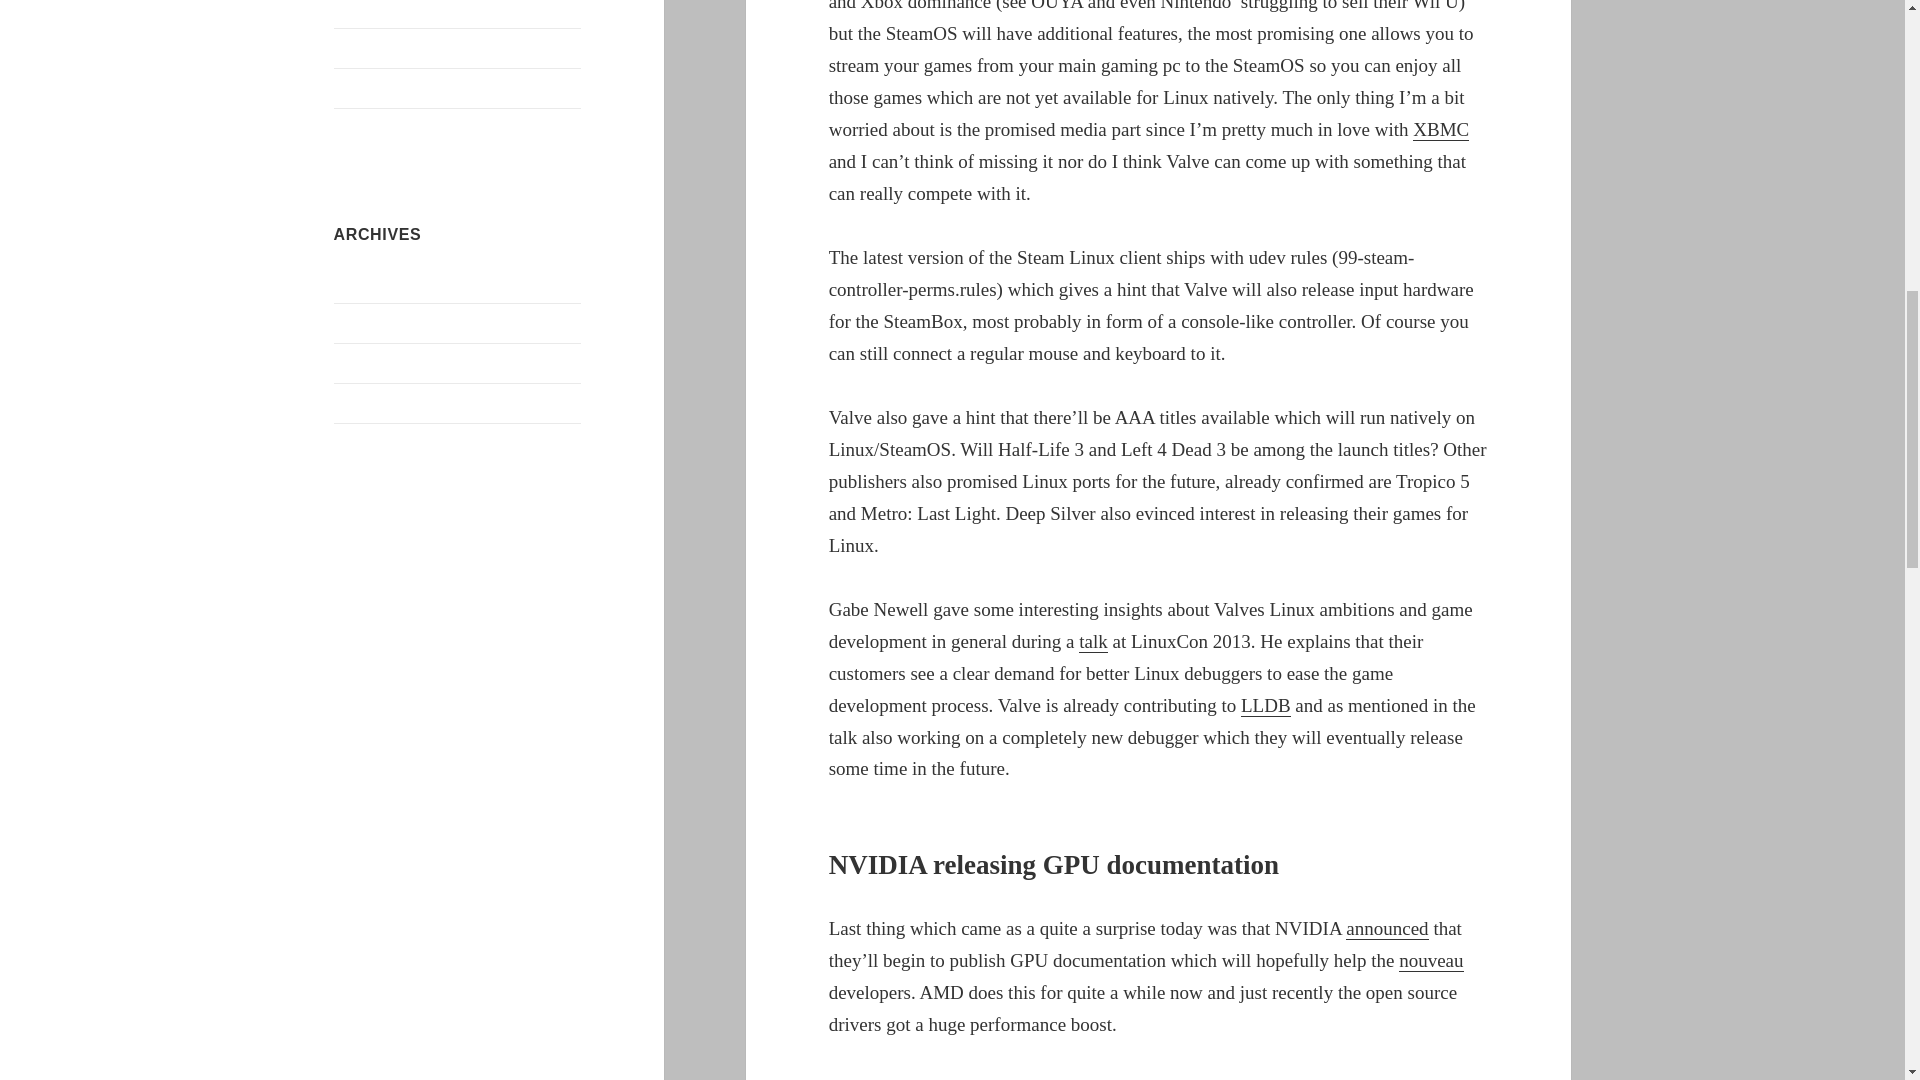 The height and width of the screenshot is (1080, 1920). I want to click on September 2013, so click(386, 362).